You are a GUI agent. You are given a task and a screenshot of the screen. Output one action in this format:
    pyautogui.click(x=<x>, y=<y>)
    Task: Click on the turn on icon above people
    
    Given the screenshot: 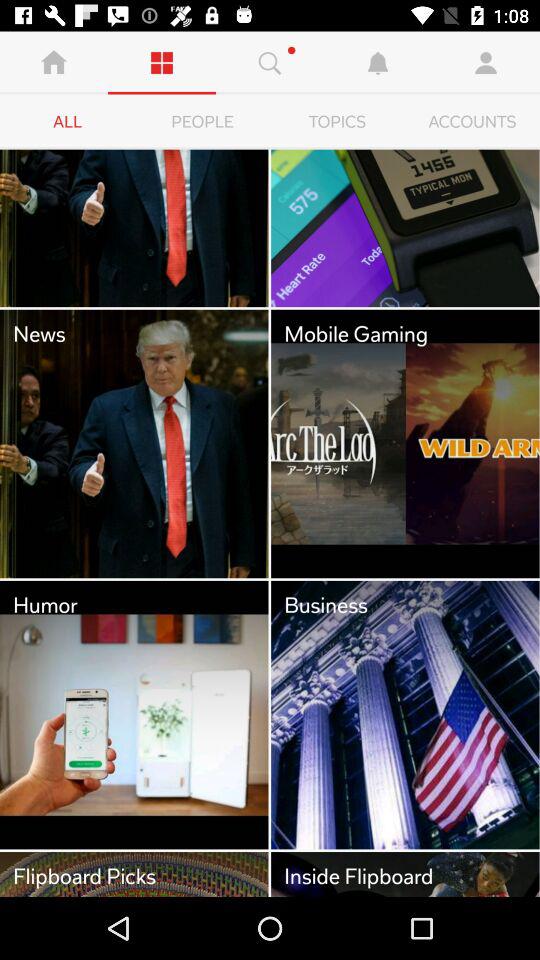 What is the action you would take?
    pyautogui.click(x=270, y=62)
    